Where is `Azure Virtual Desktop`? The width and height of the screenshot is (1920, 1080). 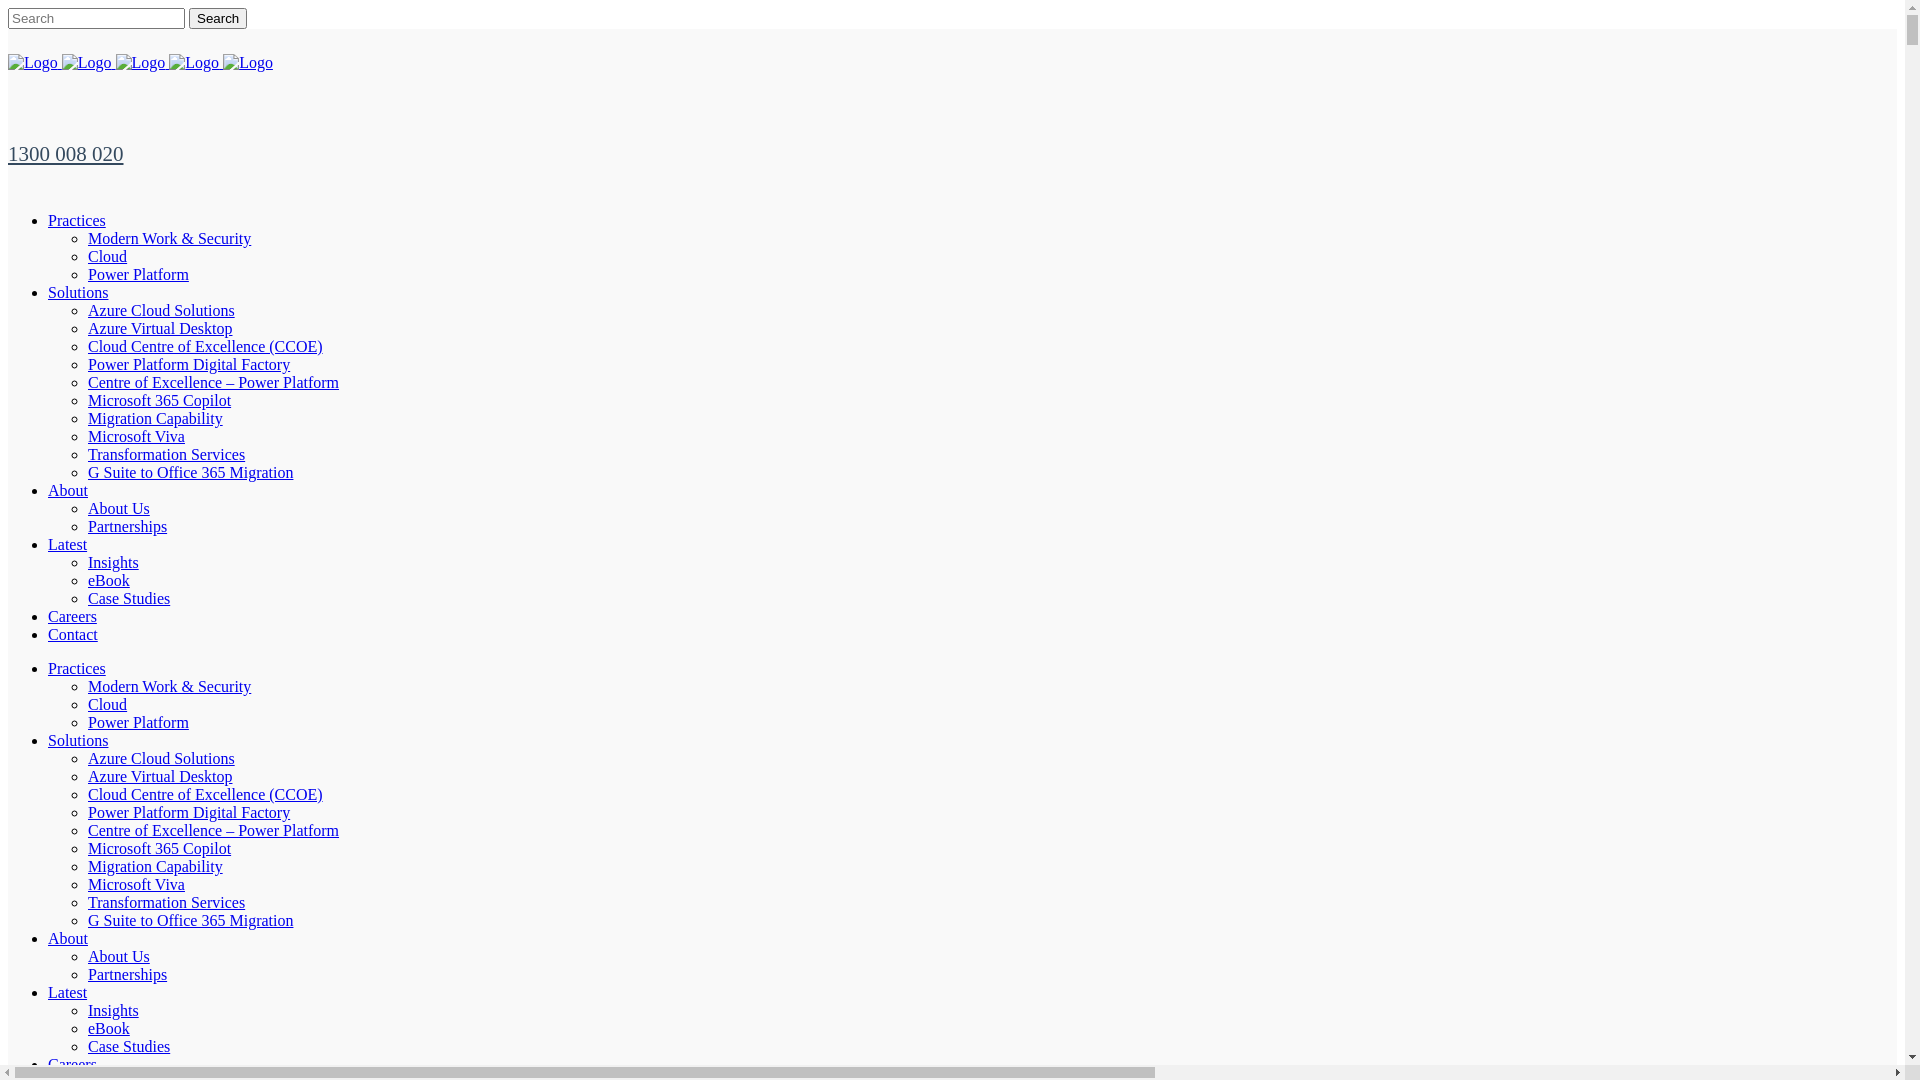
Azure Virtual Desktop is located at coordinates (160, 328).